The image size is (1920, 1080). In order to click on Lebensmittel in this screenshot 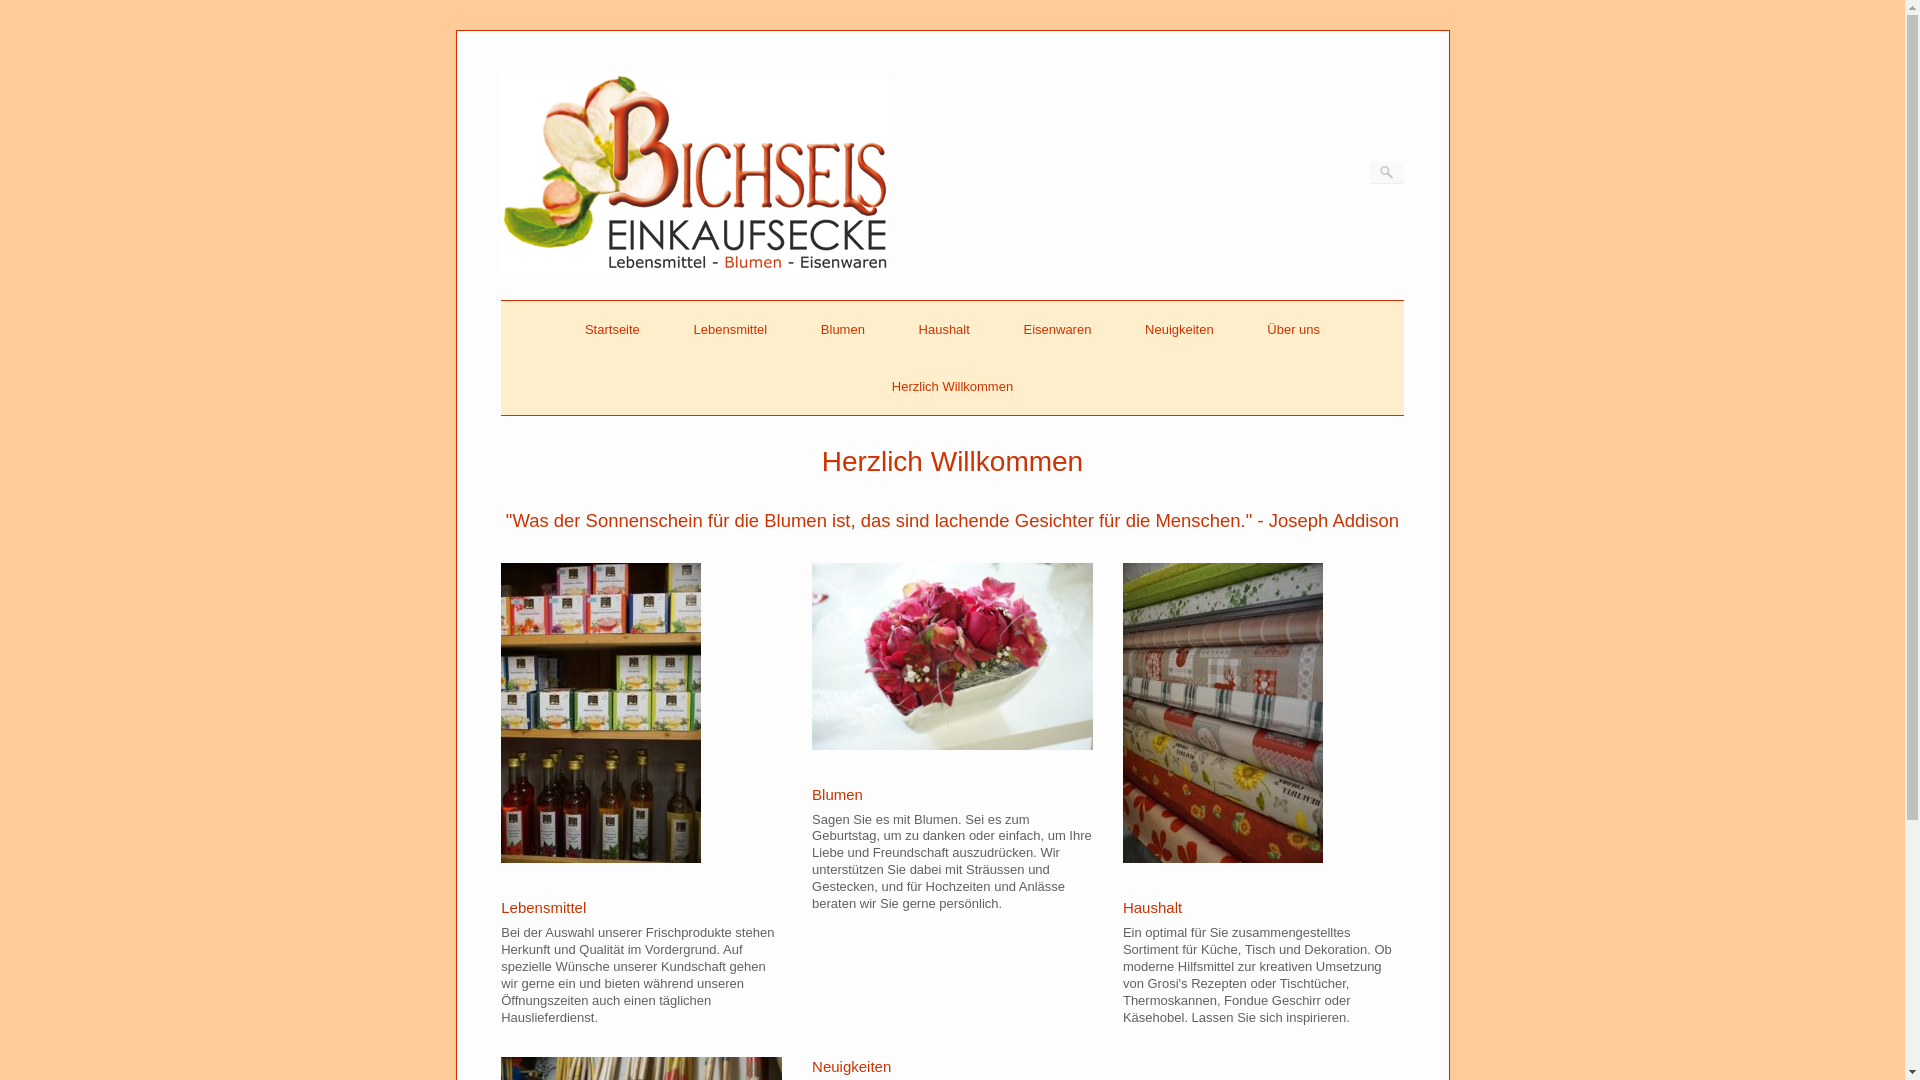, I will do `click(730, 330)`.